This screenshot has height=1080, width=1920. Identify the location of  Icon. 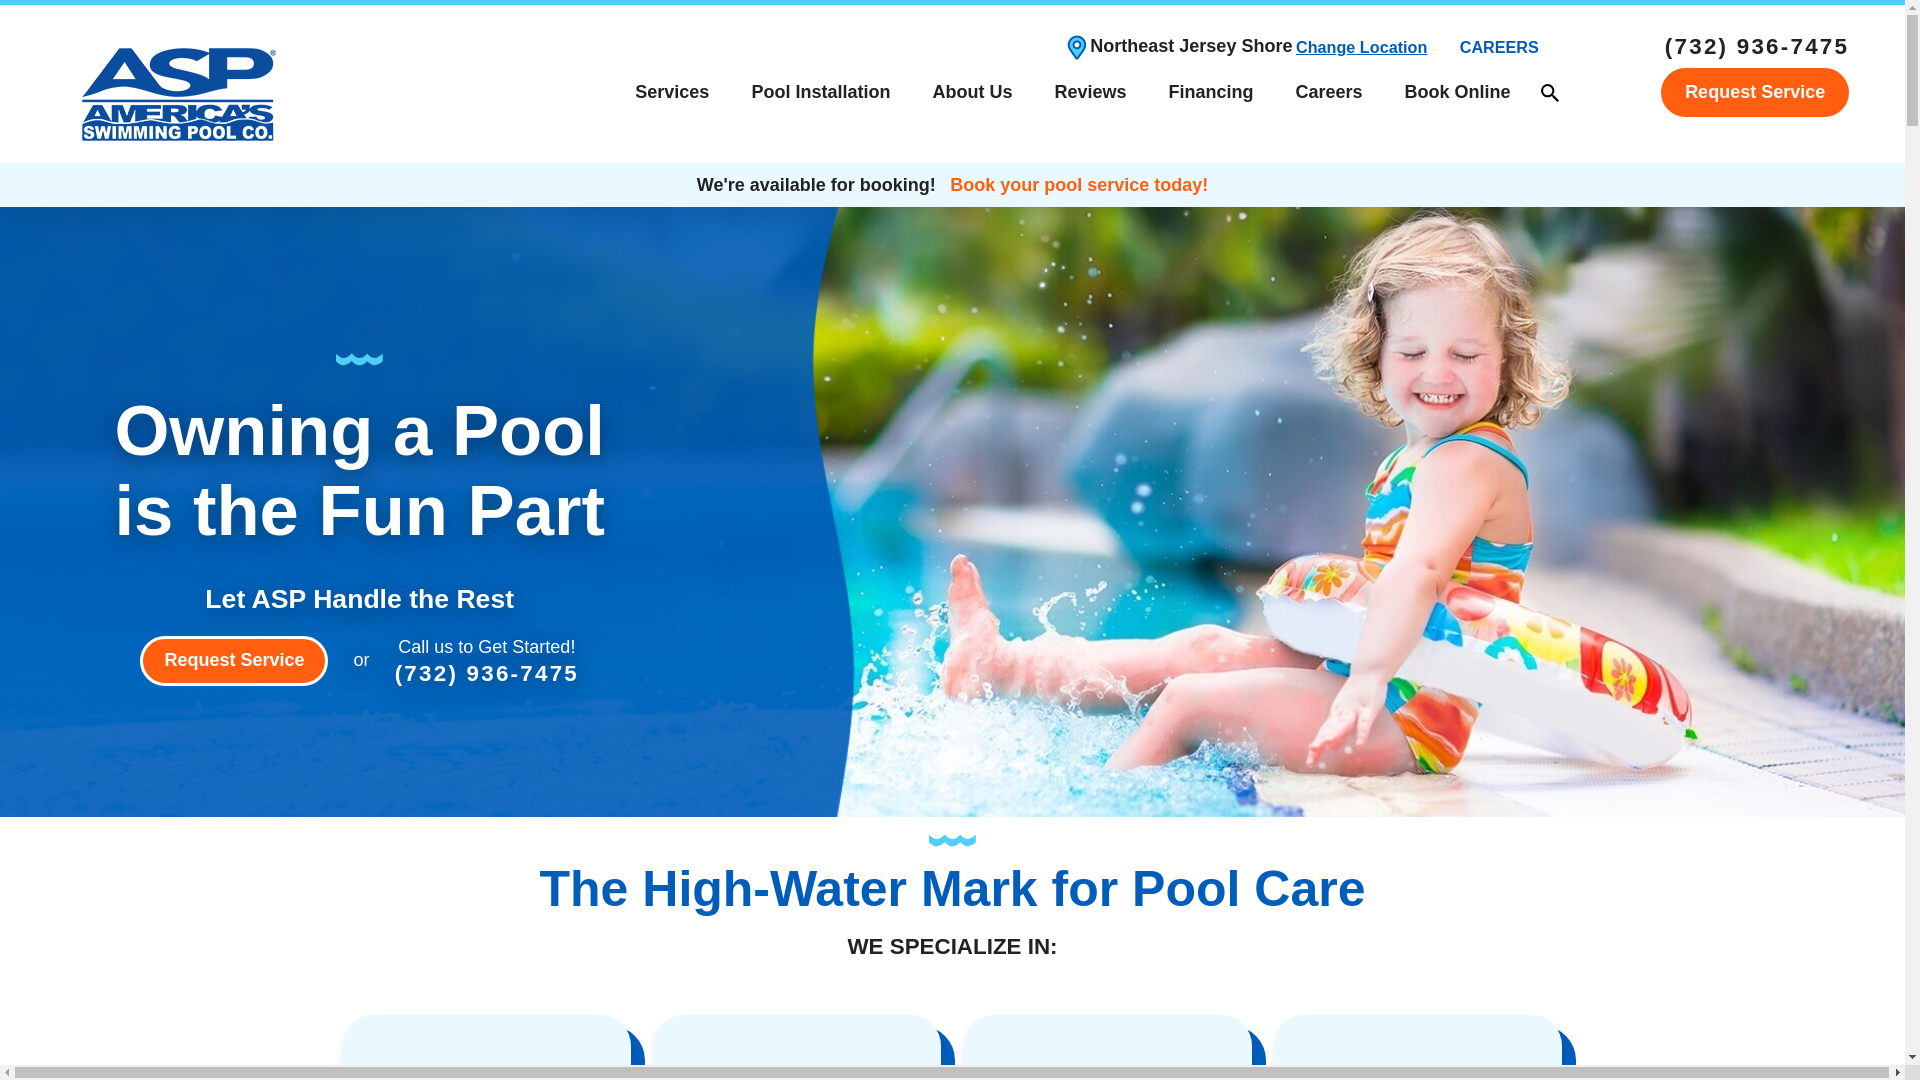
(796, 1070).